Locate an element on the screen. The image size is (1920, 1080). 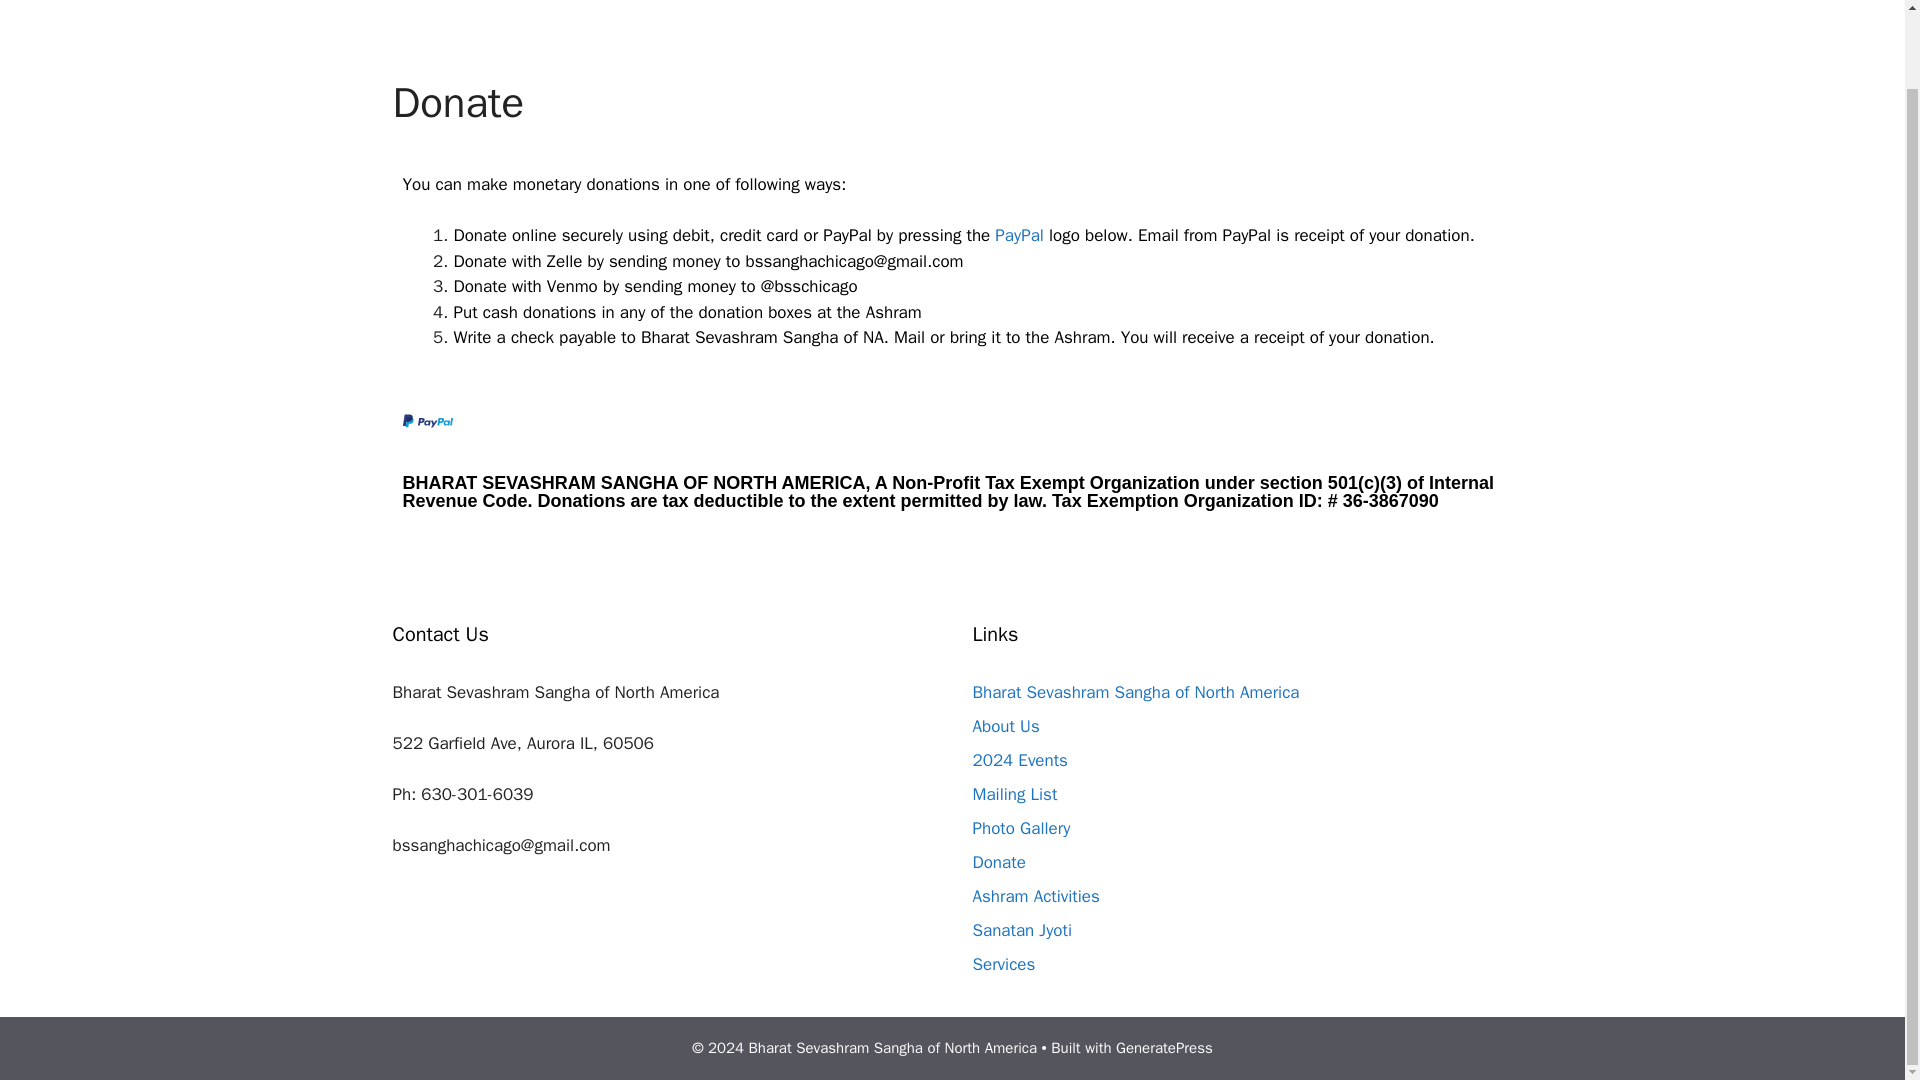
PayPal is located at coordinates (1019, 235).